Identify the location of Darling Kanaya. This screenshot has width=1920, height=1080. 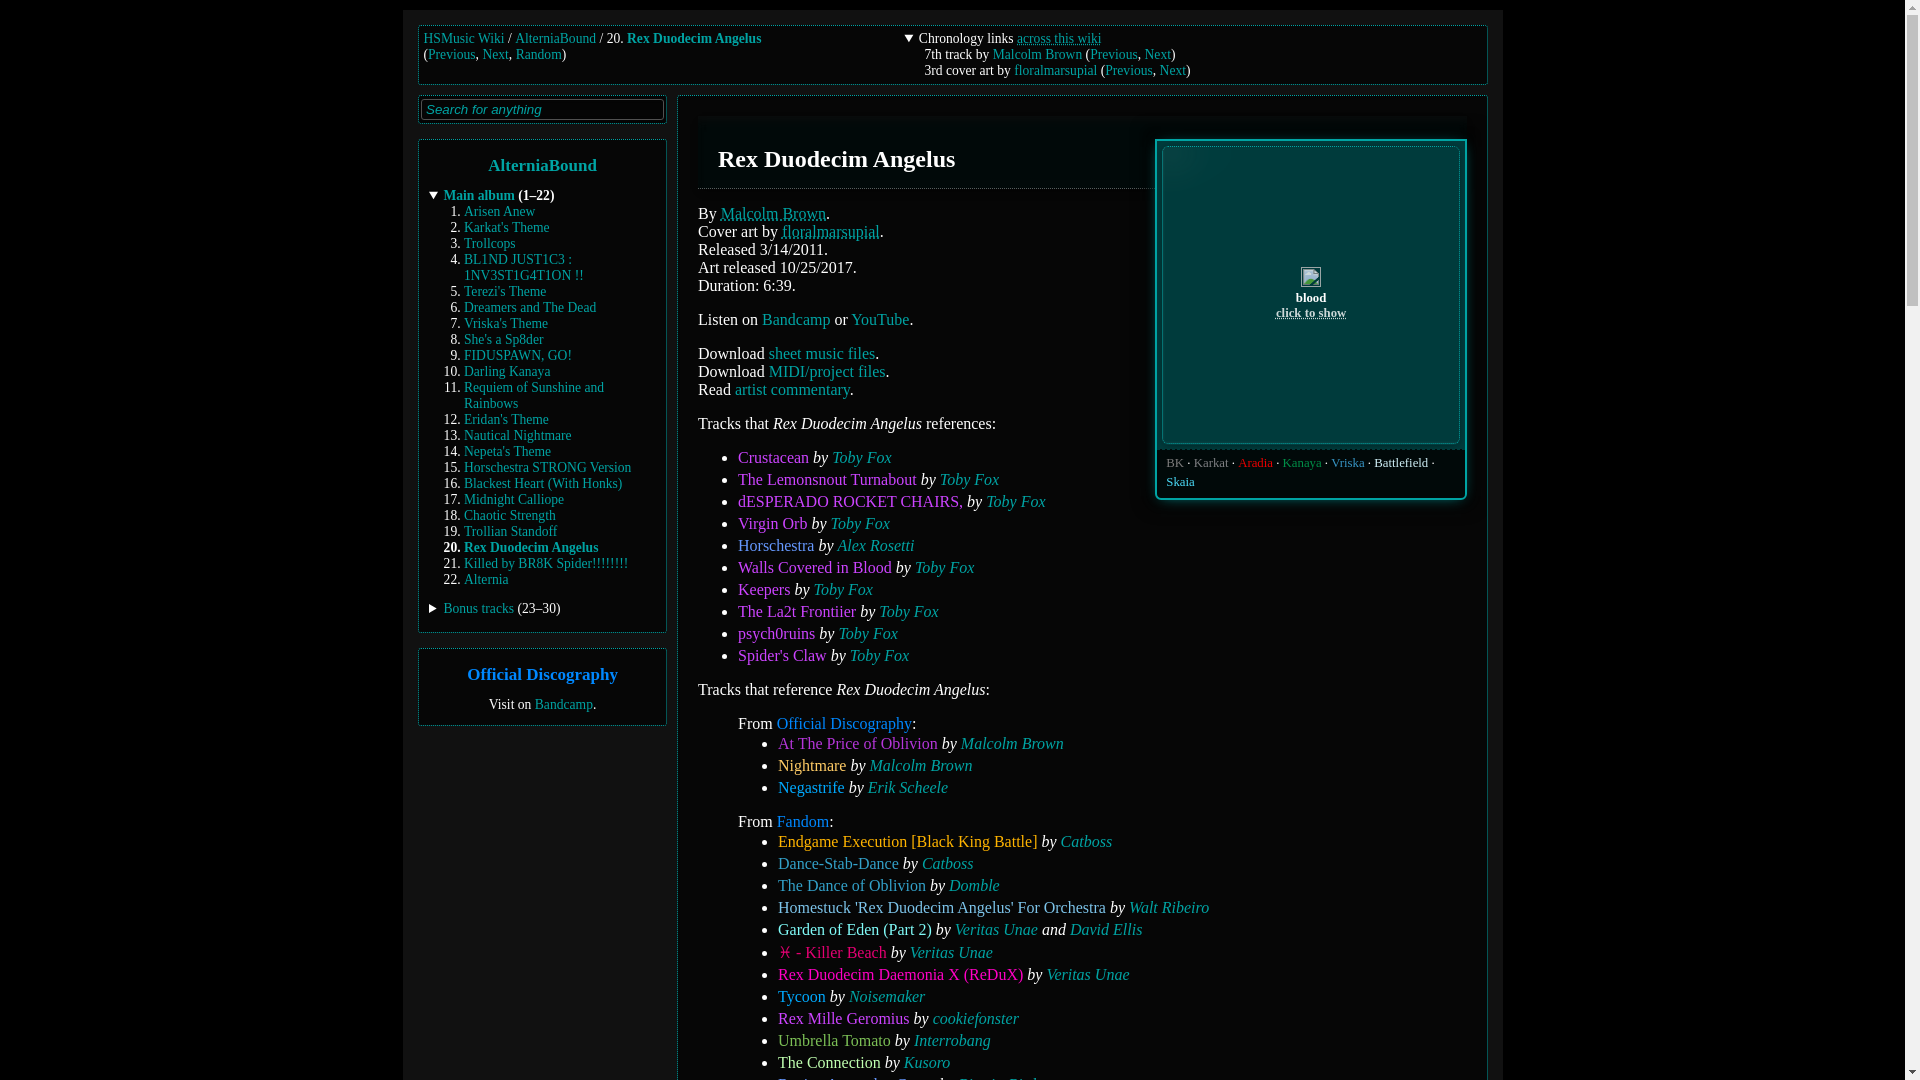
(506, 371).